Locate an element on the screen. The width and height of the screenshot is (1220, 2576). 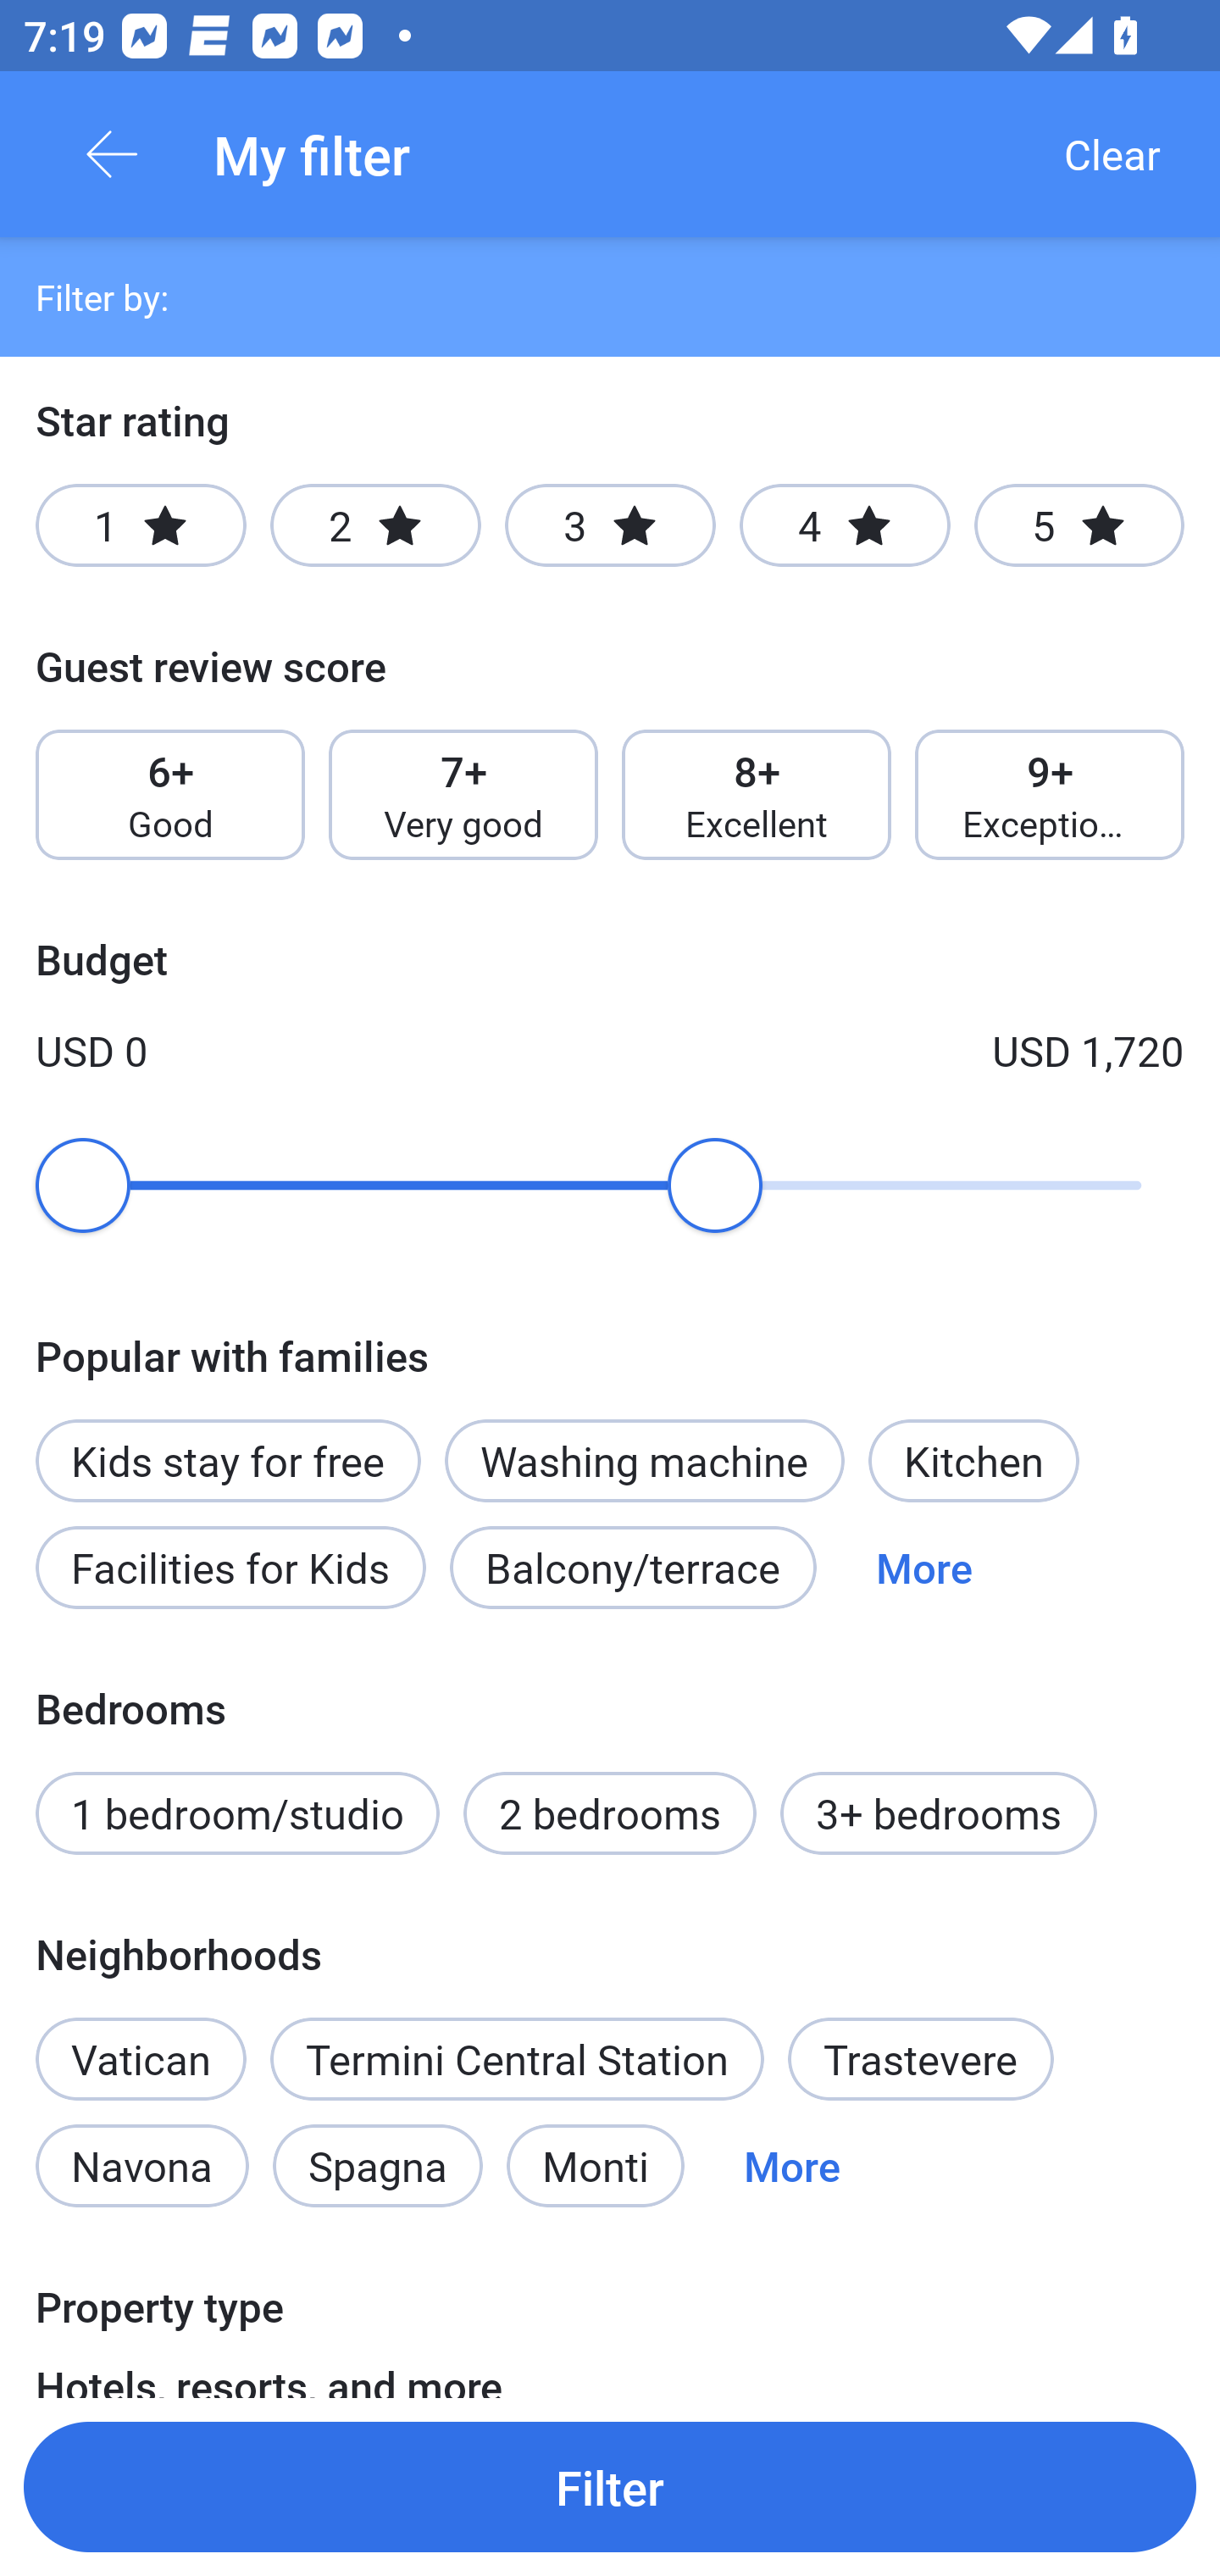
Navona is located at coordinates (141, 2164).